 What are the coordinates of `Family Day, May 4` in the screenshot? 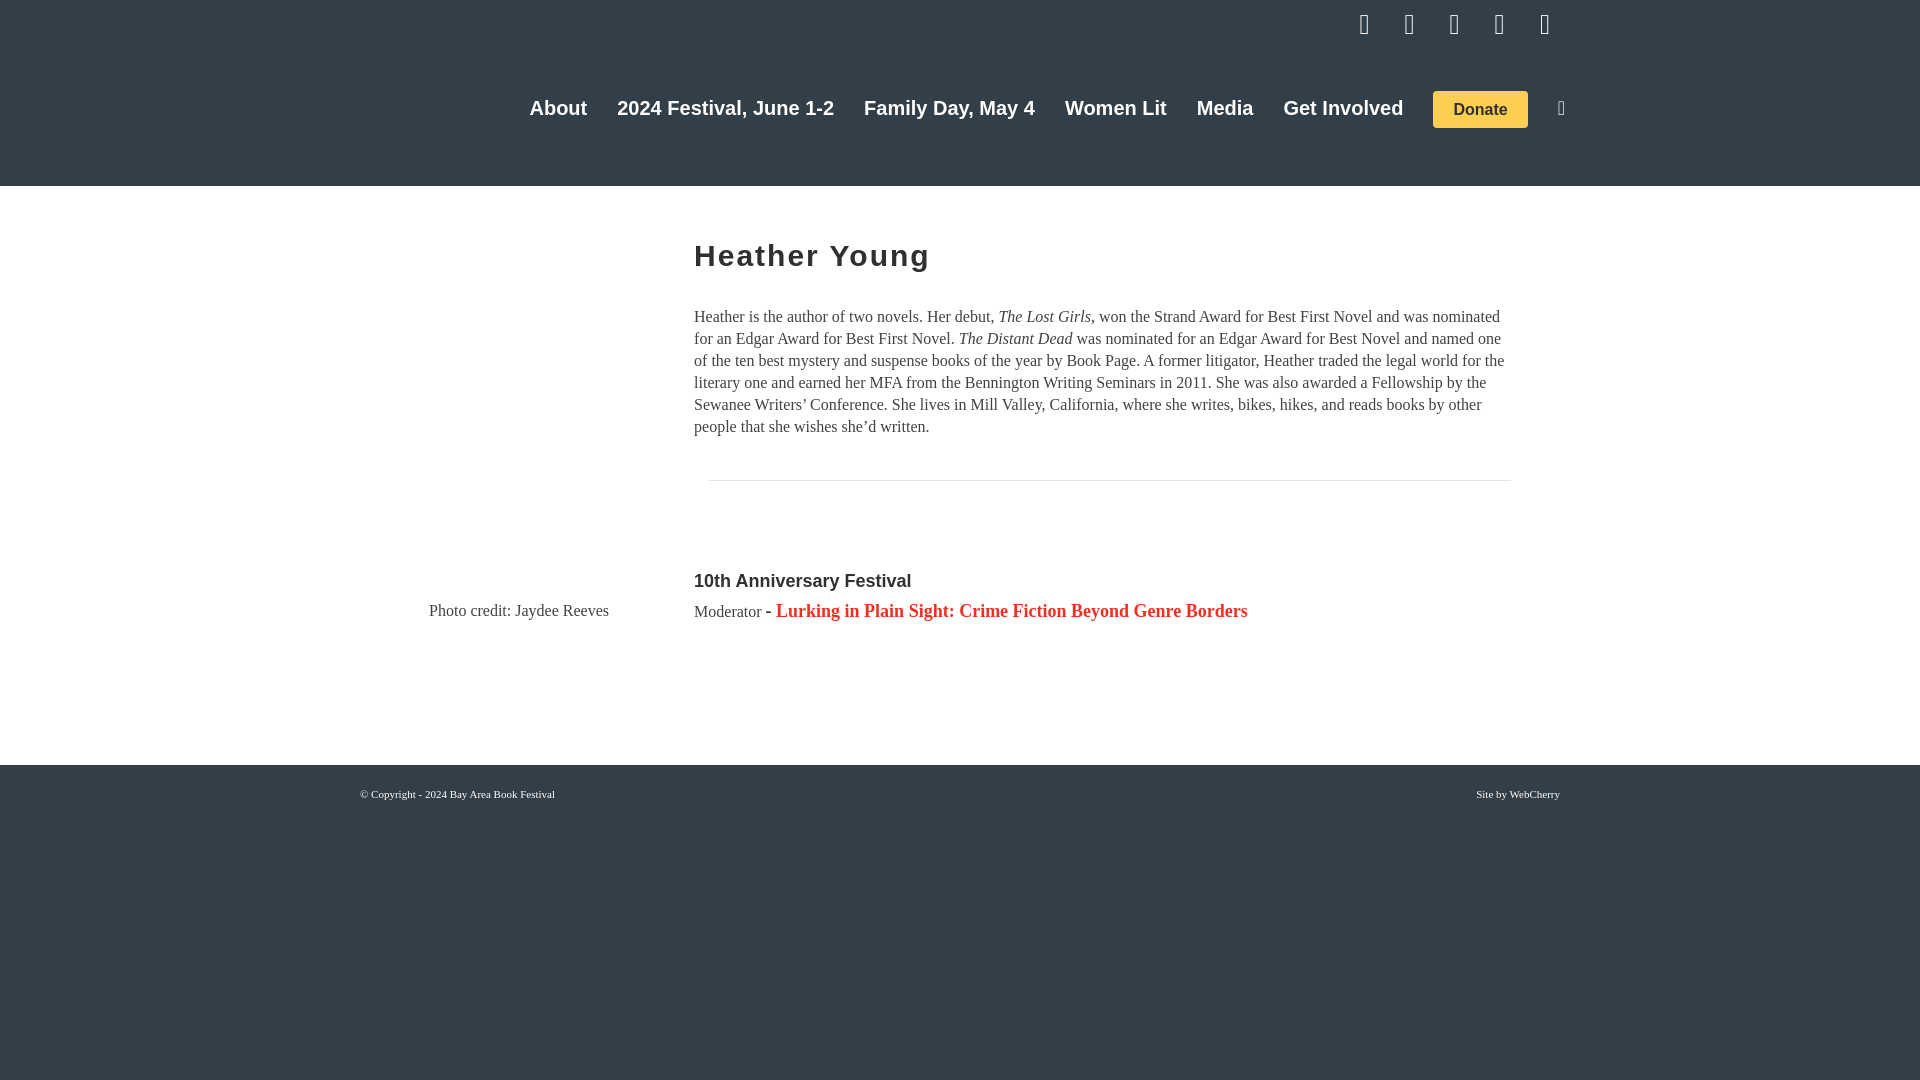 It's located at (949, 108).